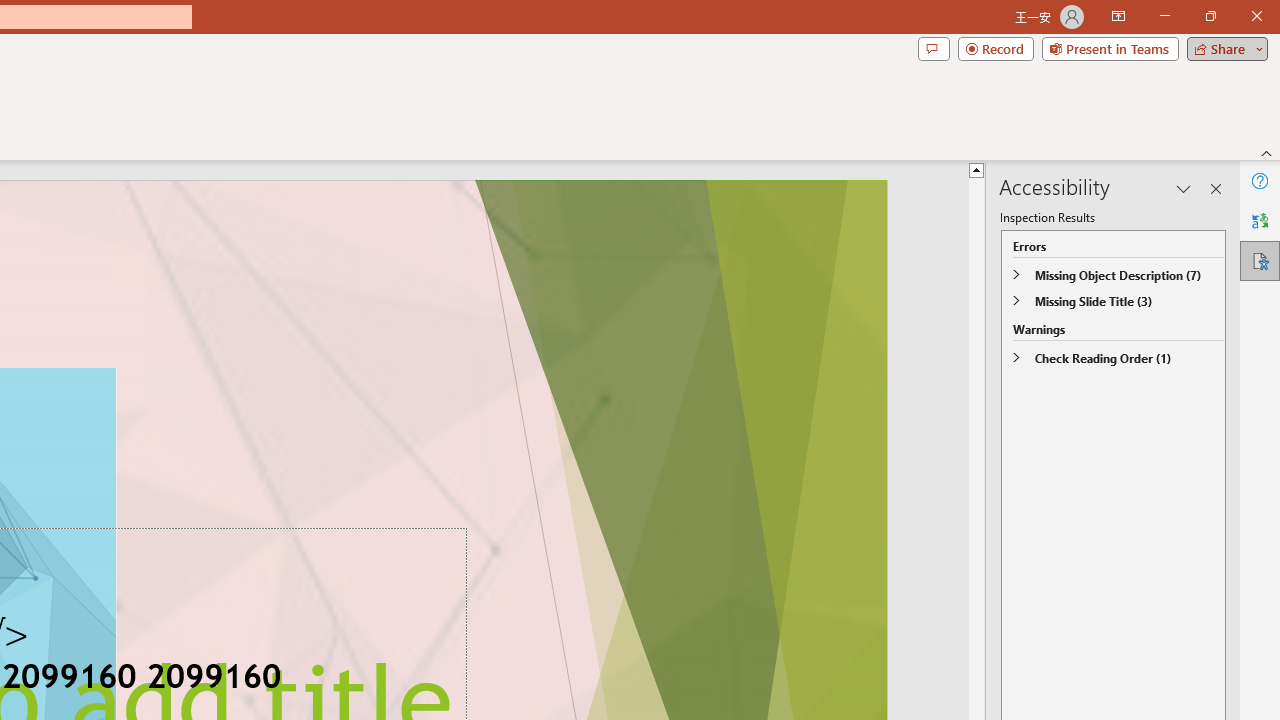 This screenshot has height=720, width=1280. Describe the element at coordinates (1164, 16) in the screenshot. I see `Minimize` at that location.